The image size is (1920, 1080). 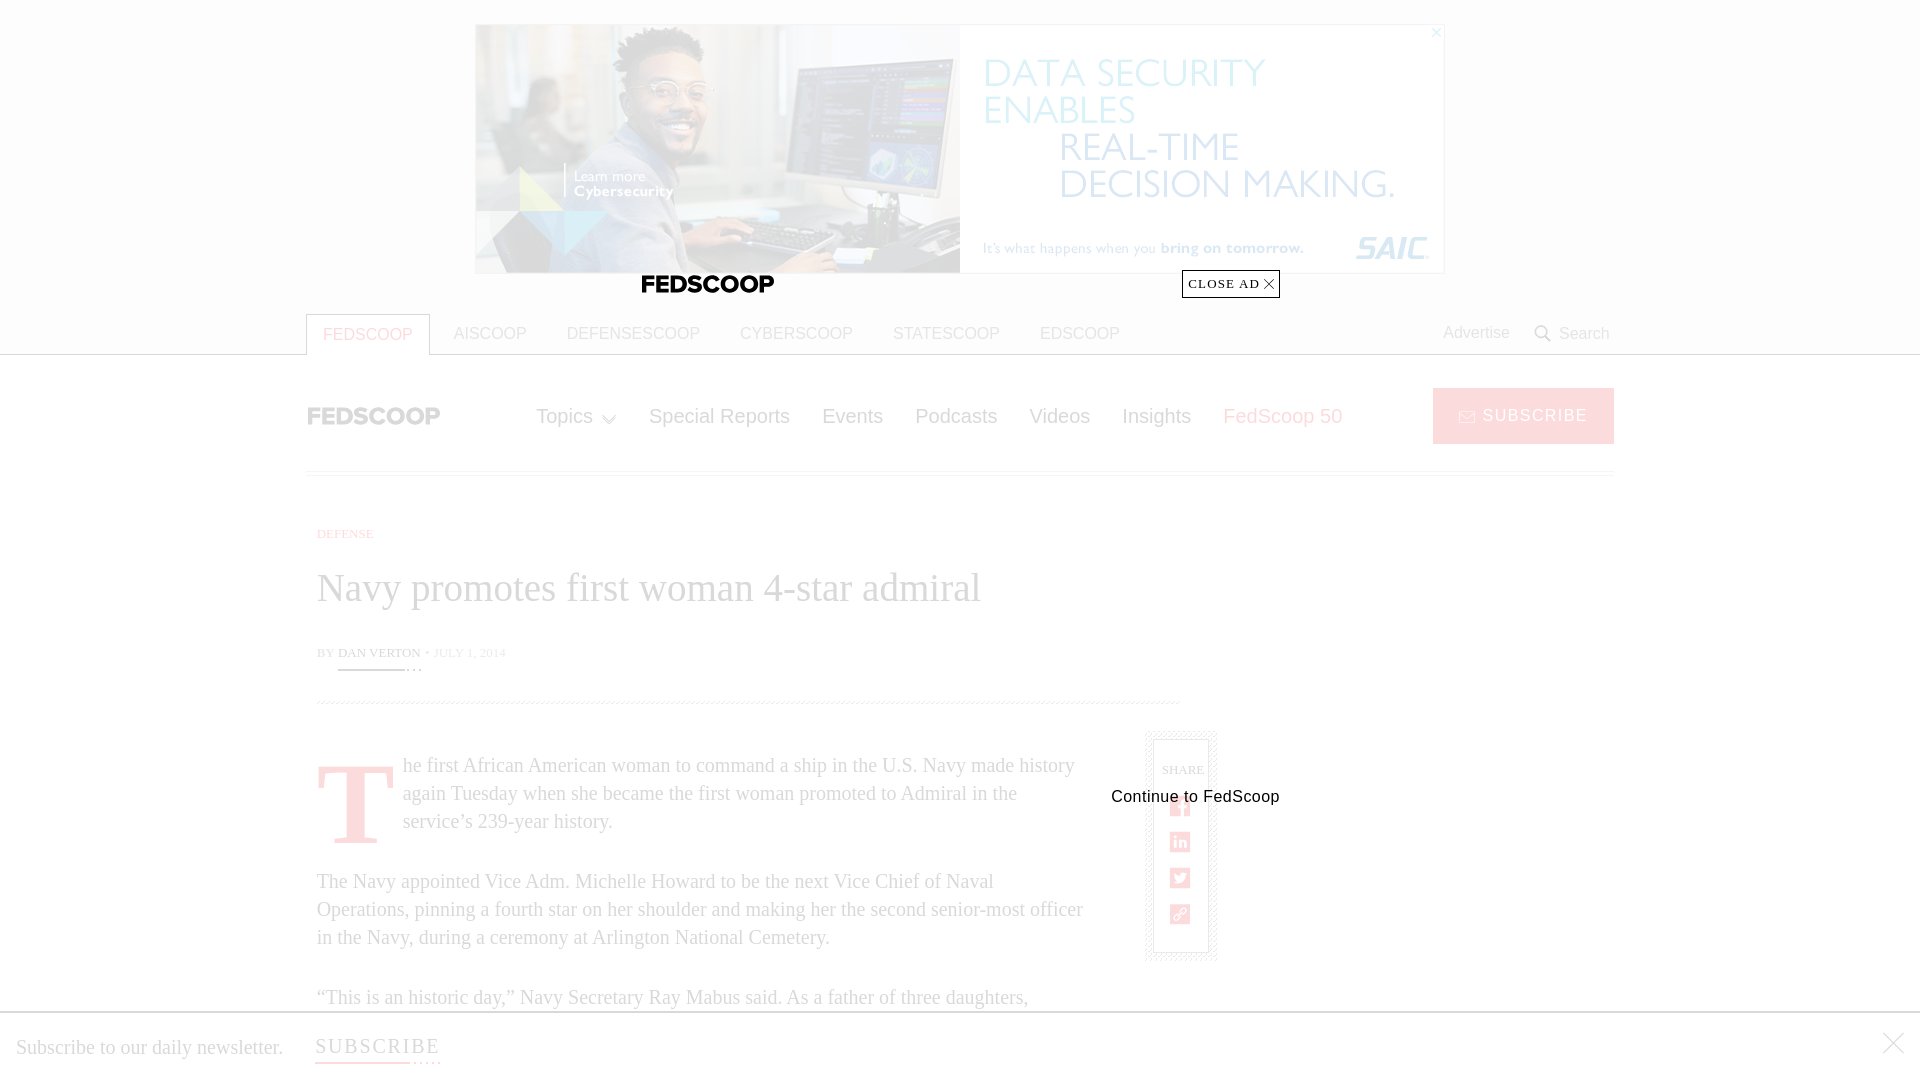 What do you see at coordinates (720, 415) in the screenshot?
I see `Special Reports` at bounding box center [720, 415].